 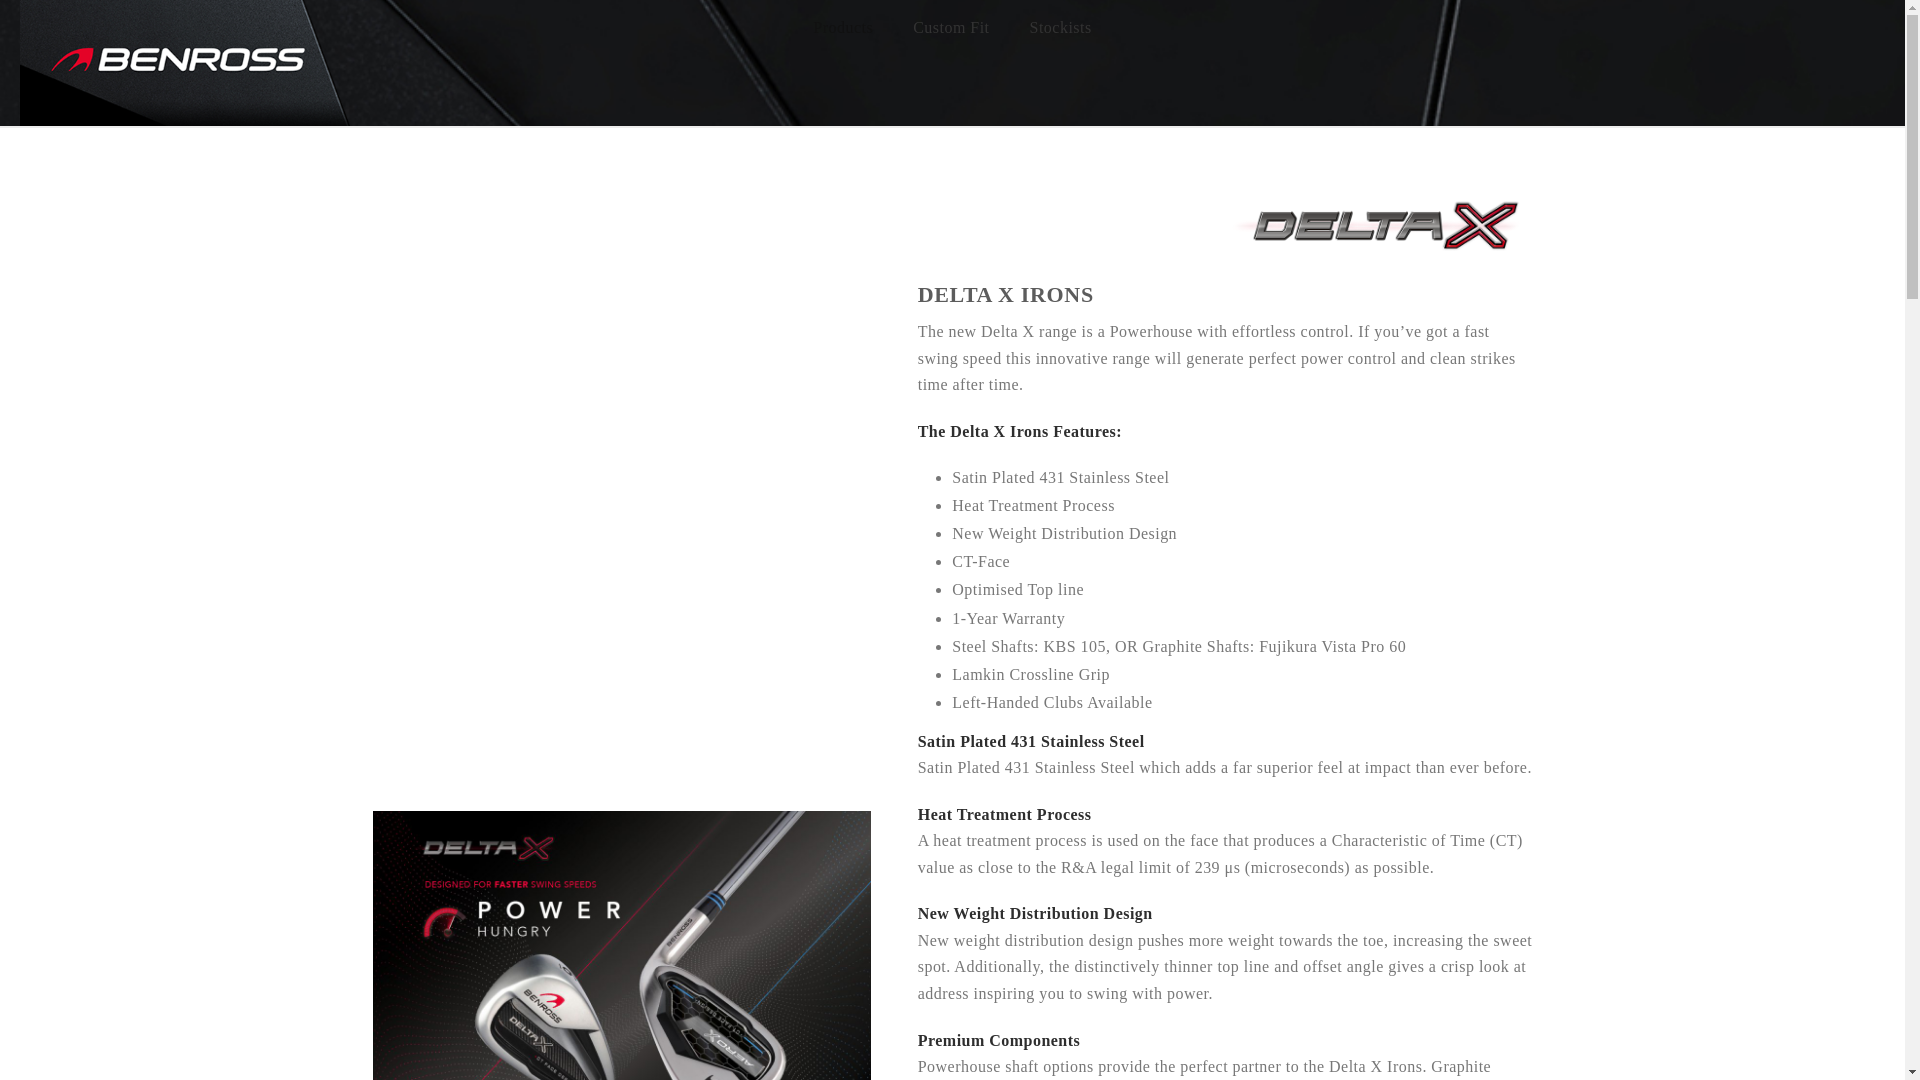 What do you see at coordinates (842, 28) in the screenshot?
I see `Products` at bounding box center [842, 28].